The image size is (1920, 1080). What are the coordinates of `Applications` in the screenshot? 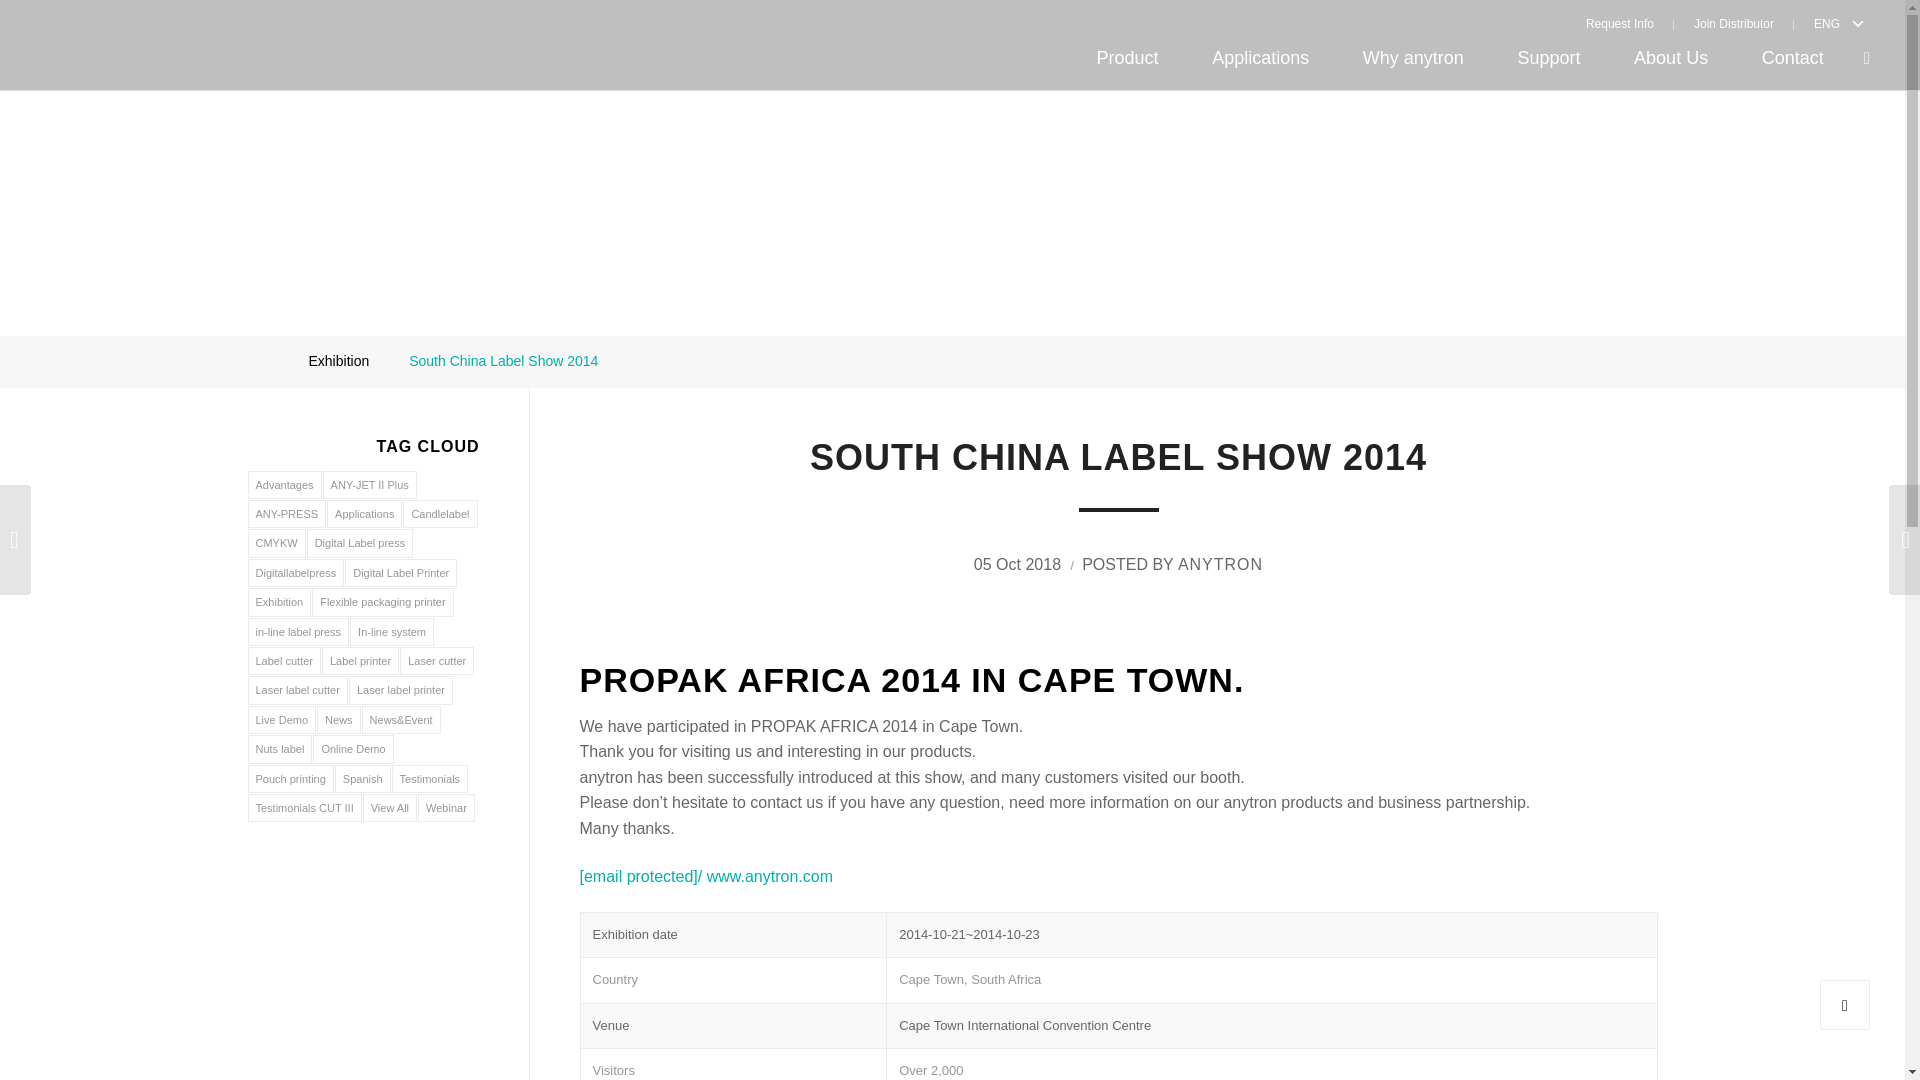 It's located at (1260, 58).